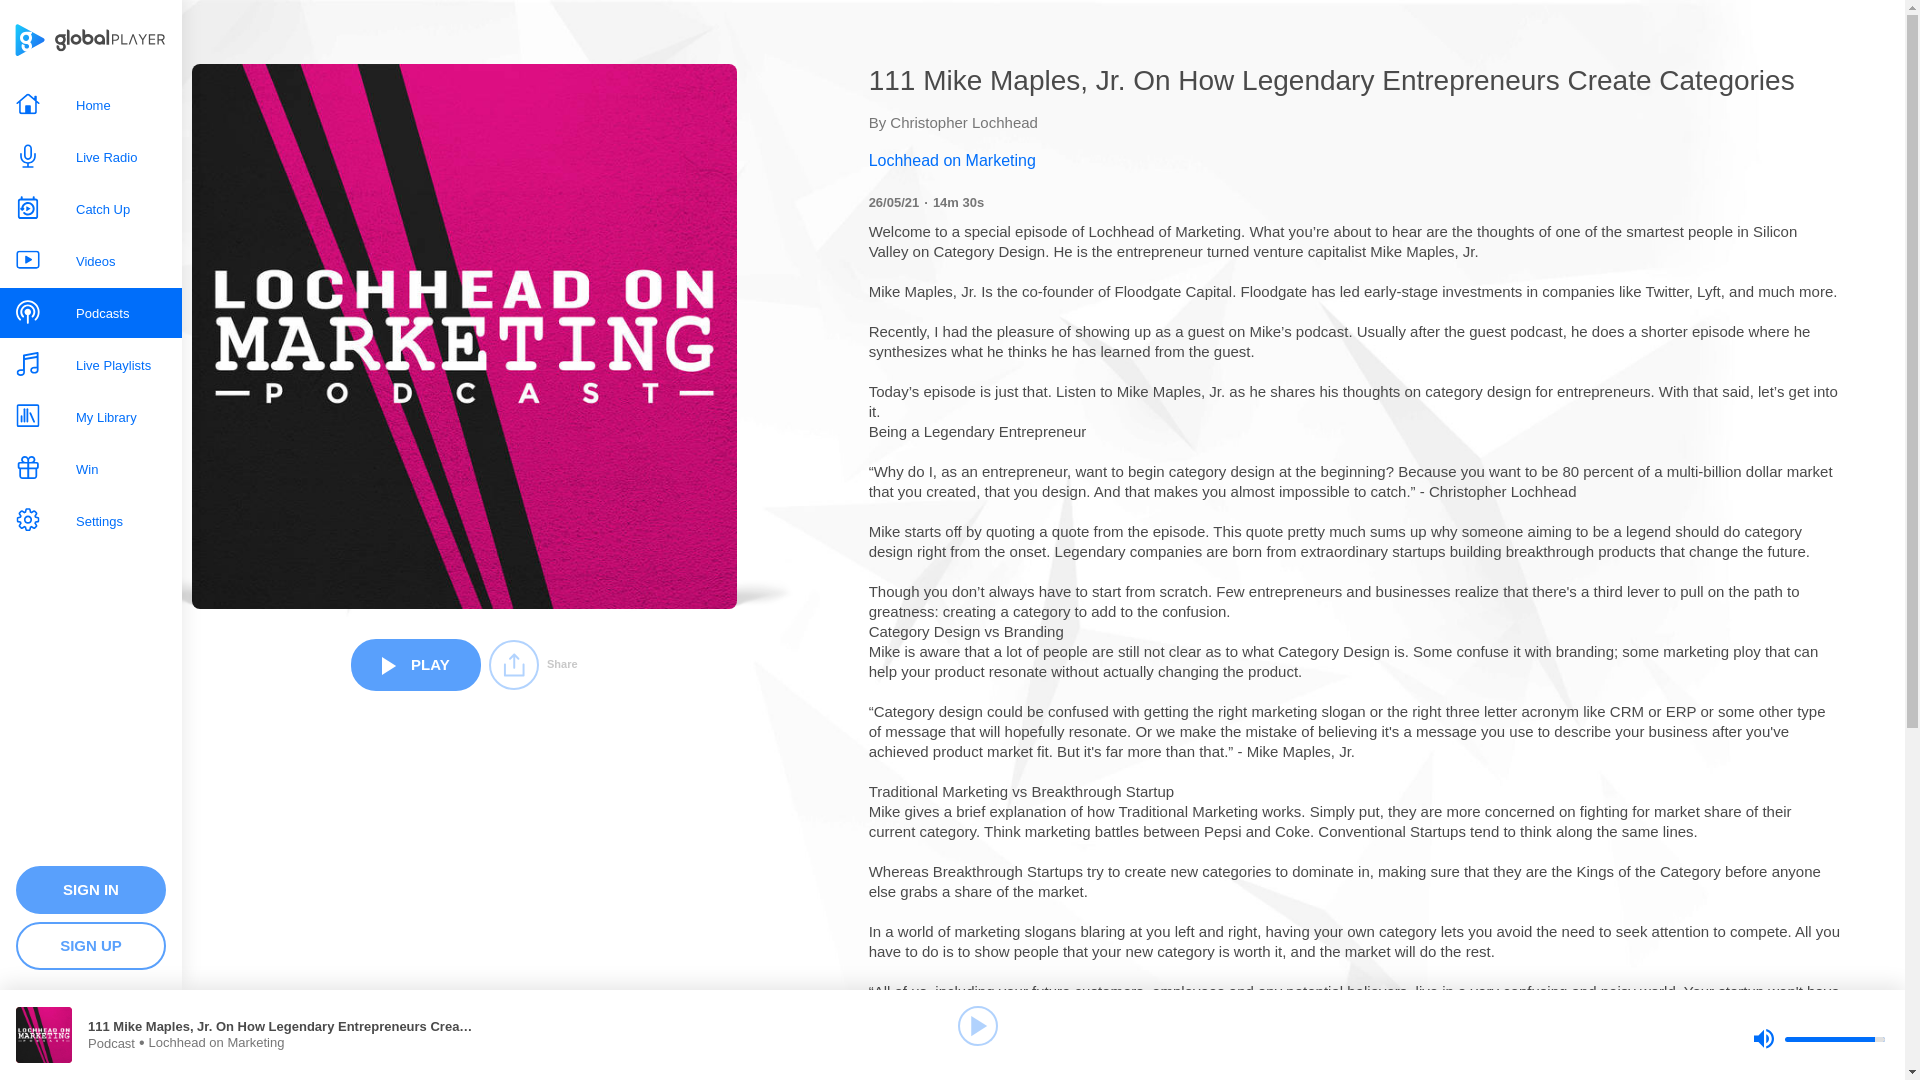 Image resolution: width=1920 pixels, height=1080 pixels. Describe the element at coordinates (91, 468) in the screenshot. I see `Win` at that location.